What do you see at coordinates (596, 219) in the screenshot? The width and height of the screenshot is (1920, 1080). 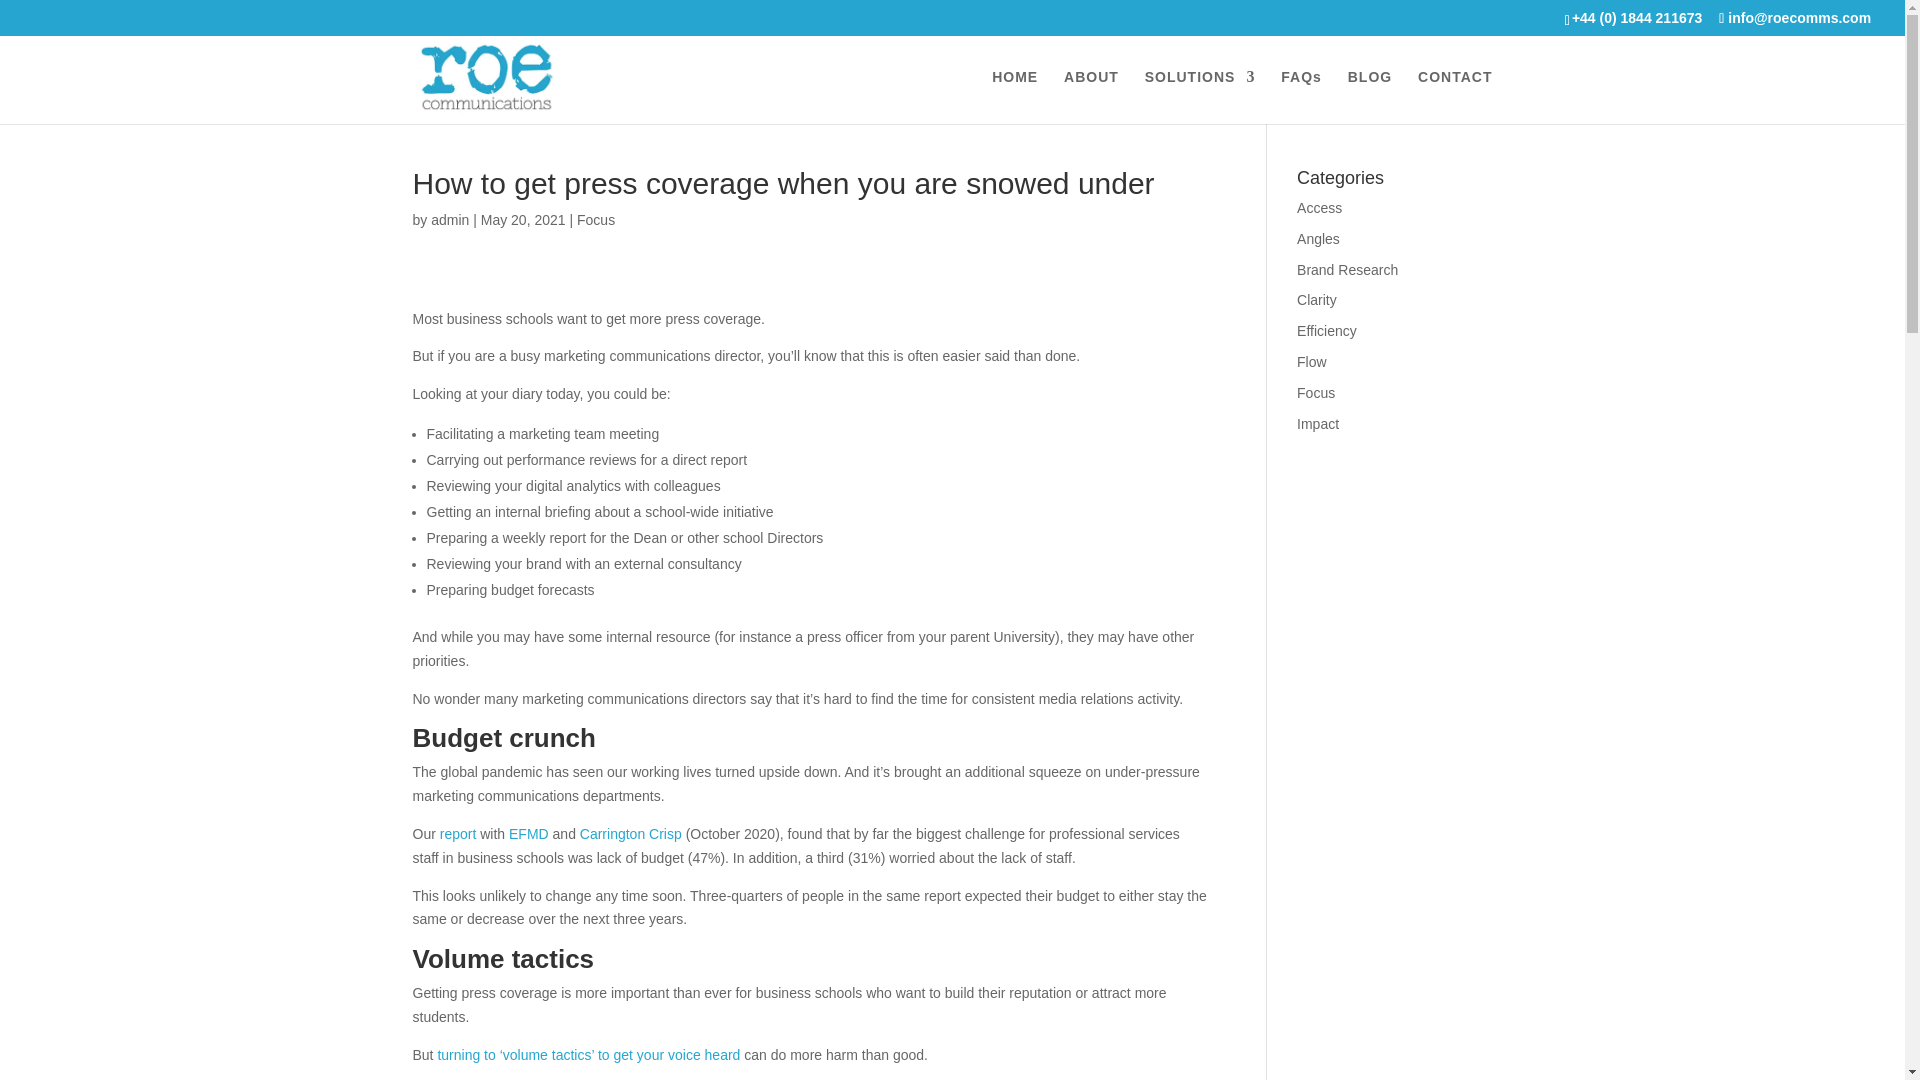 I see `Focus` at bounding box center [596, 219].